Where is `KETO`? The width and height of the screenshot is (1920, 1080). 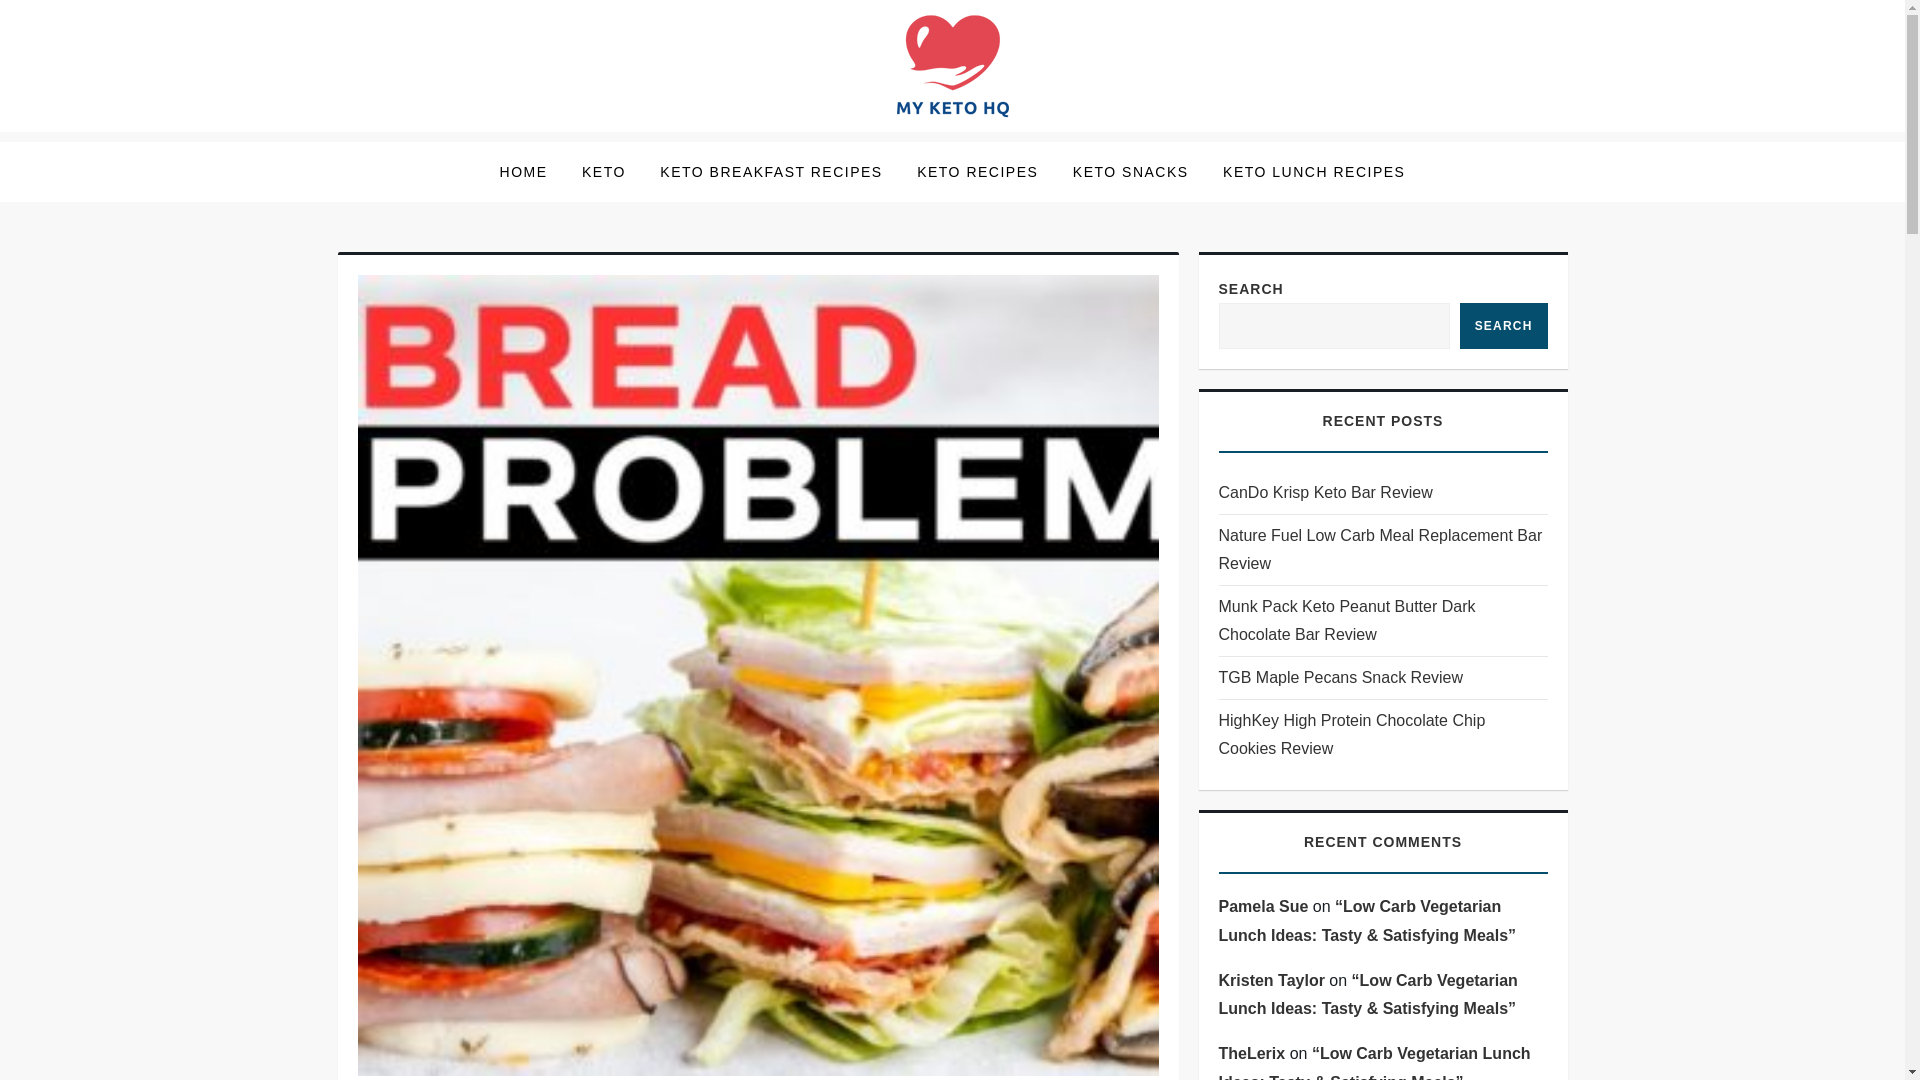 KETO is located at coordinates (604, 171).